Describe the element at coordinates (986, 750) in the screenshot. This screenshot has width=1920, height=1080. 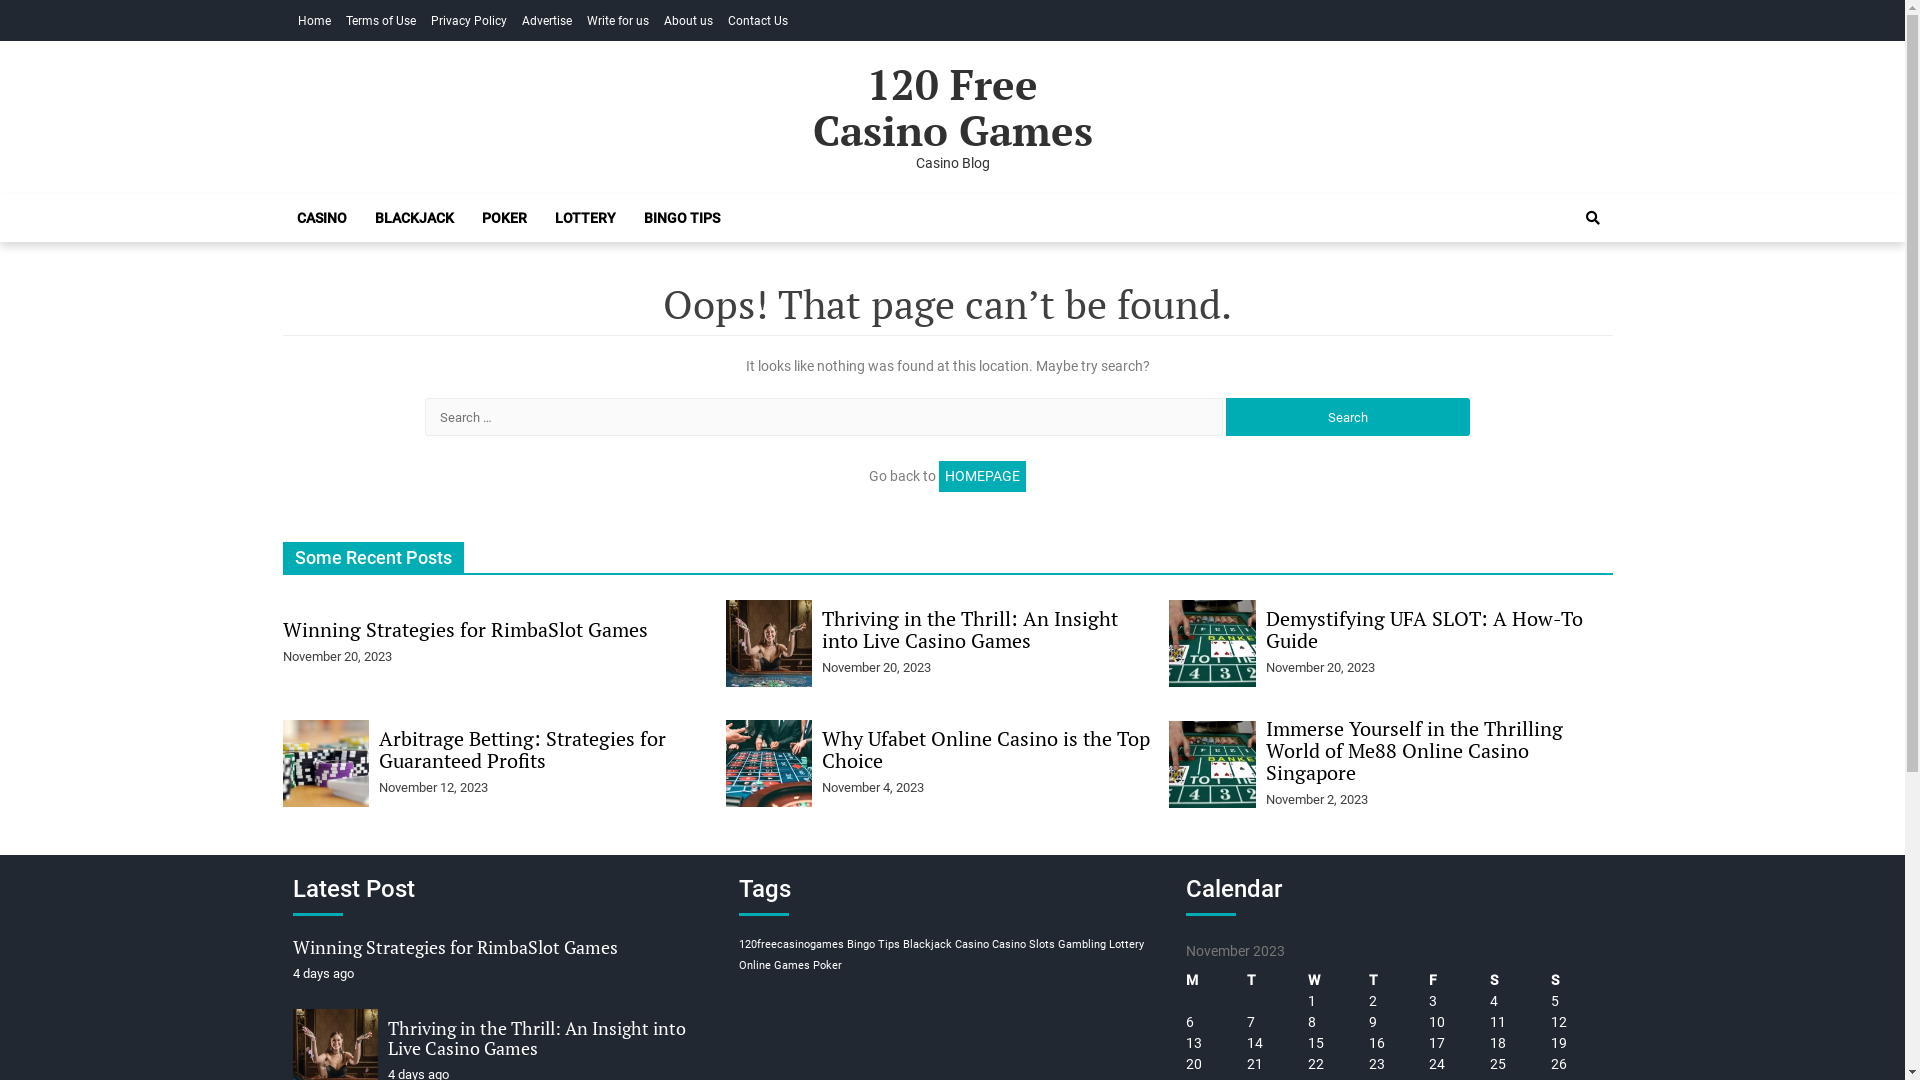
I see `Why Ufabet Online Casino is the Top Choice` at that location.